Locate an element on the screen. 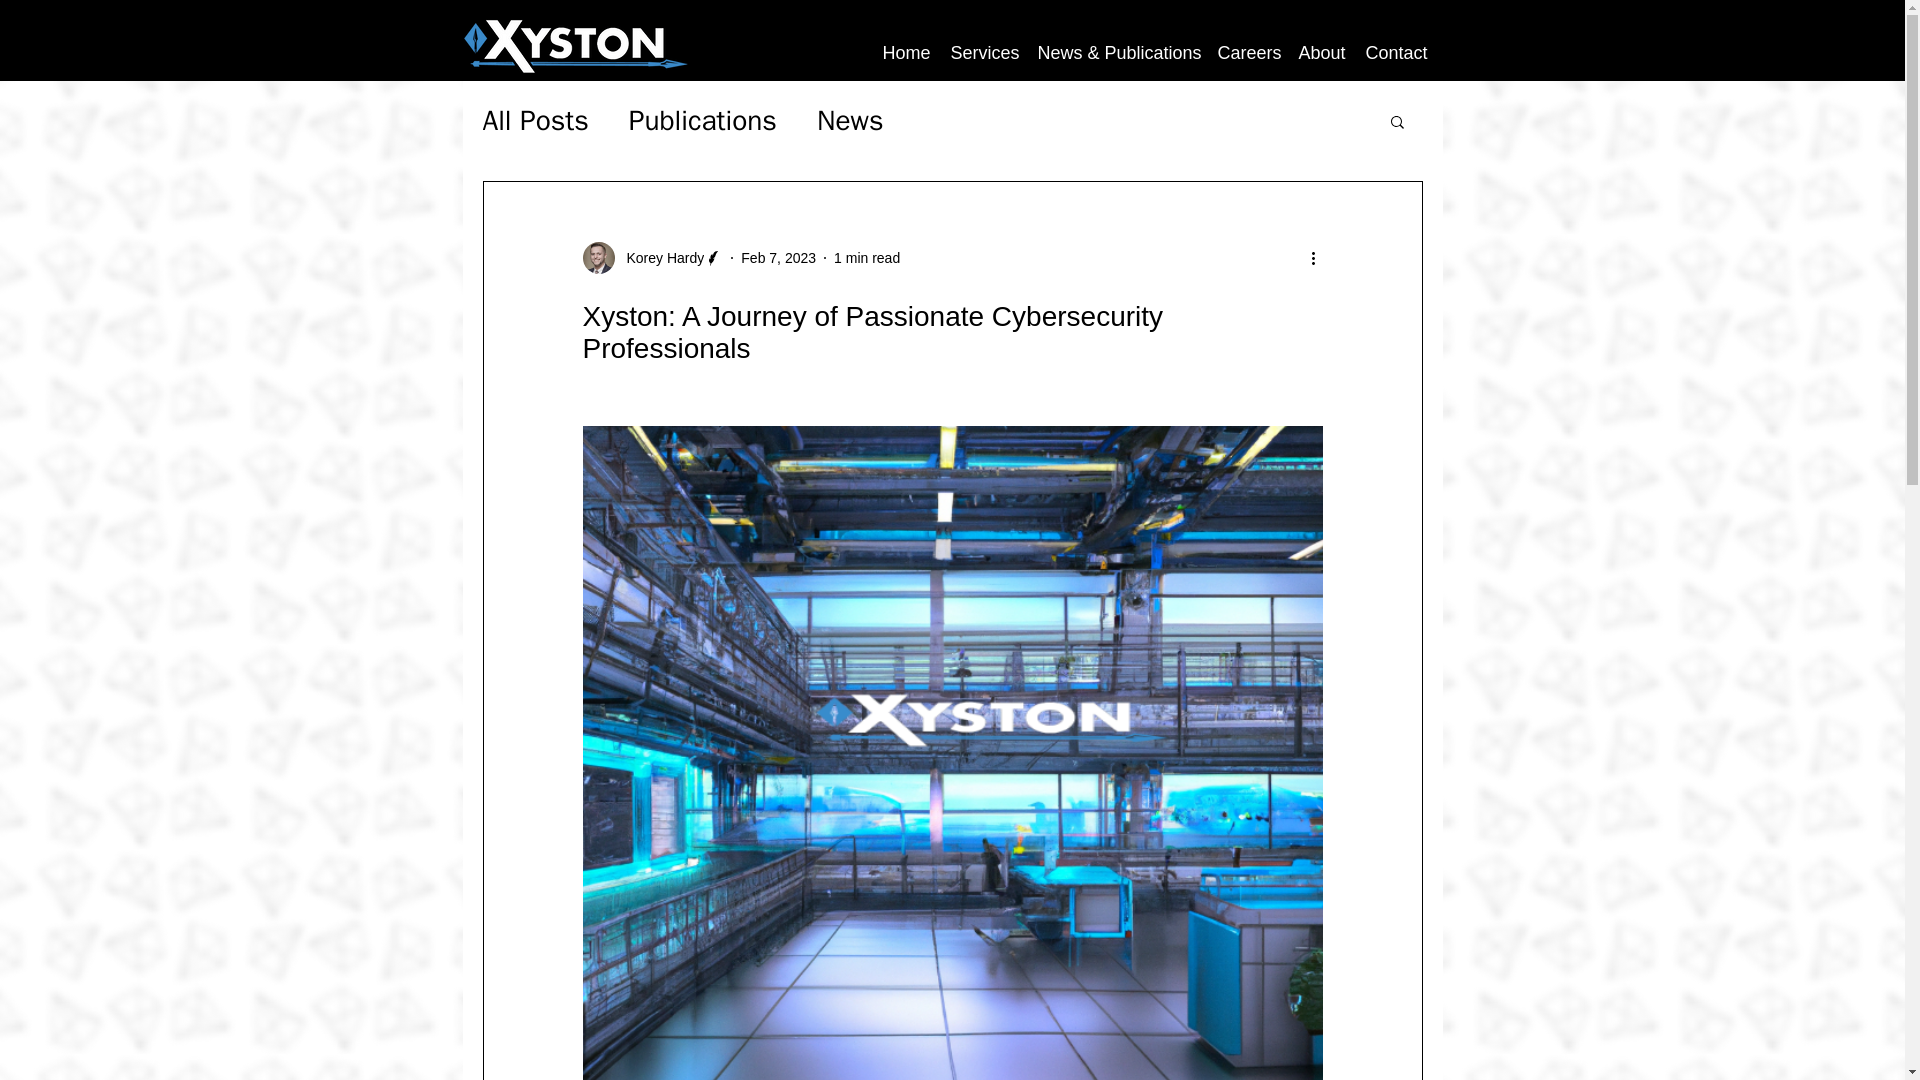  Careers is located at coordinates (1248, 52).